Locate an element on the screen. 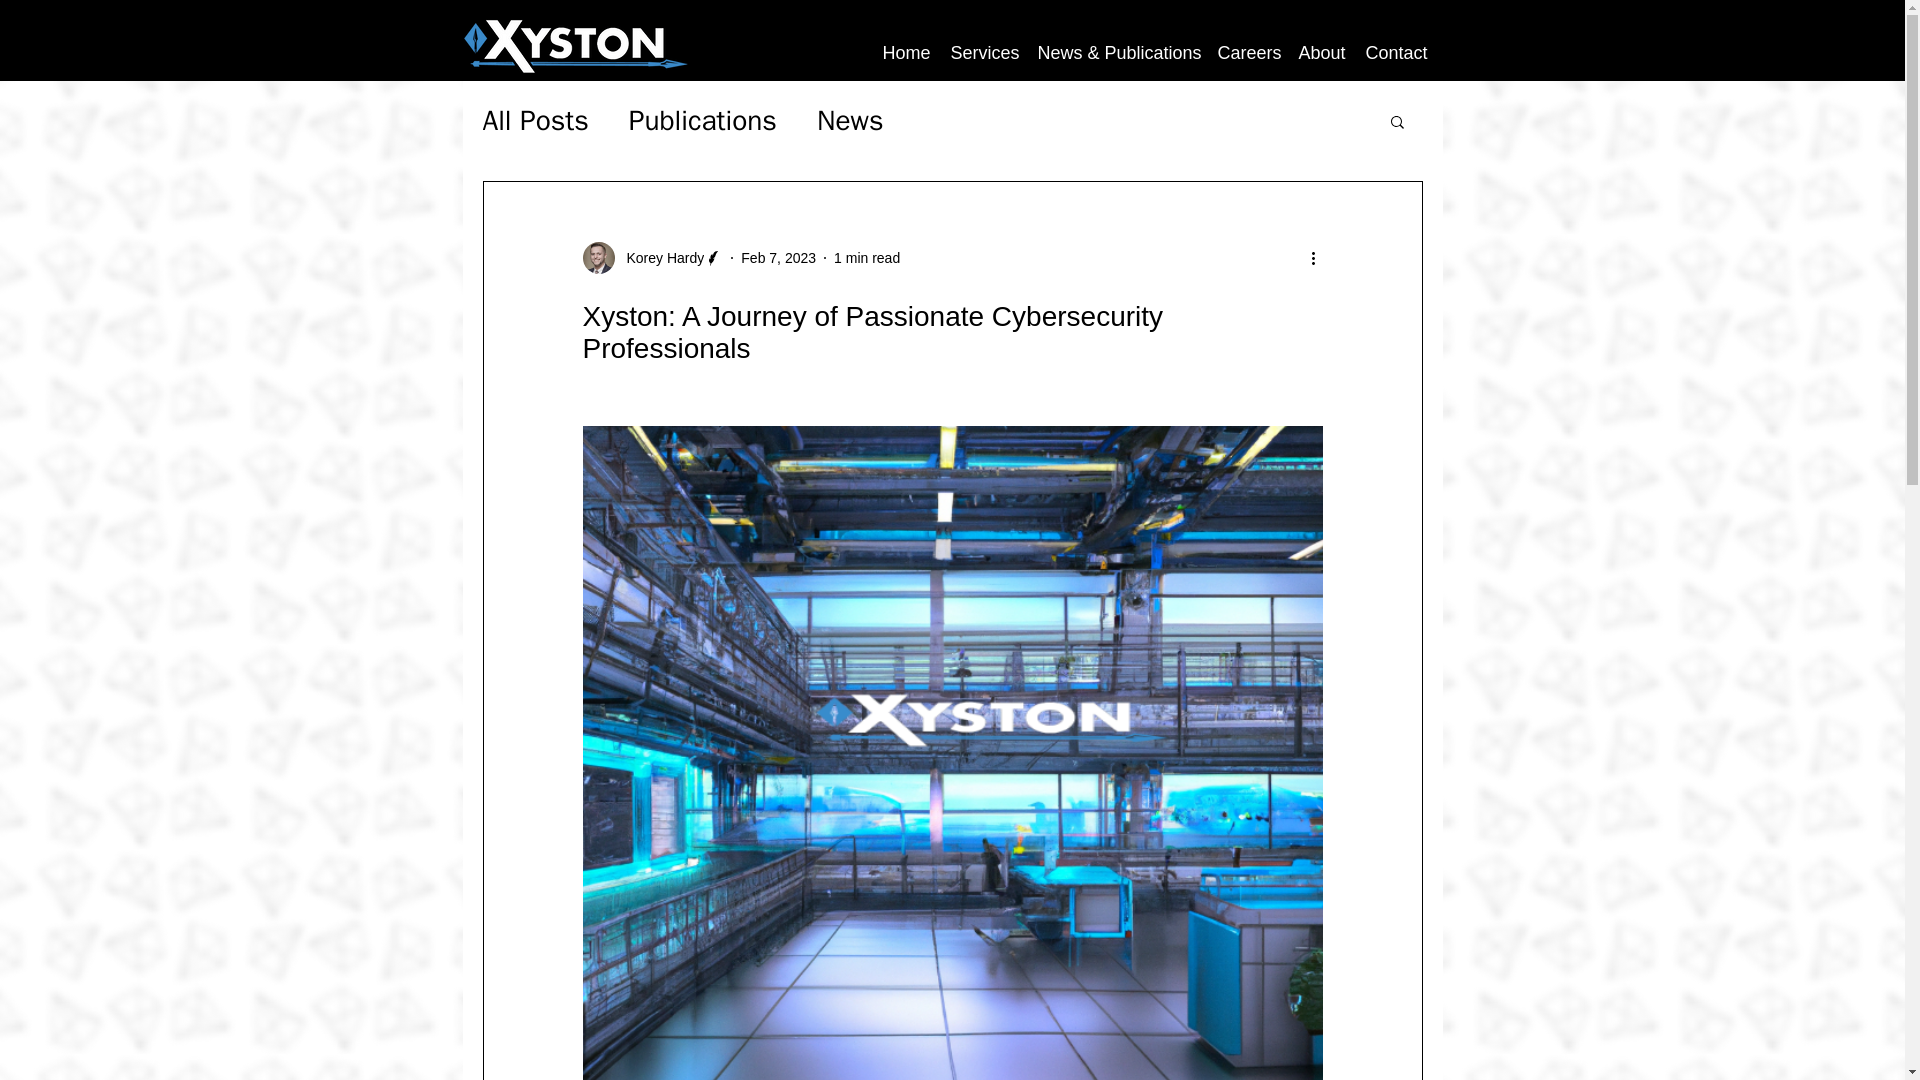  Careers is located at coordinates (1248, 52).